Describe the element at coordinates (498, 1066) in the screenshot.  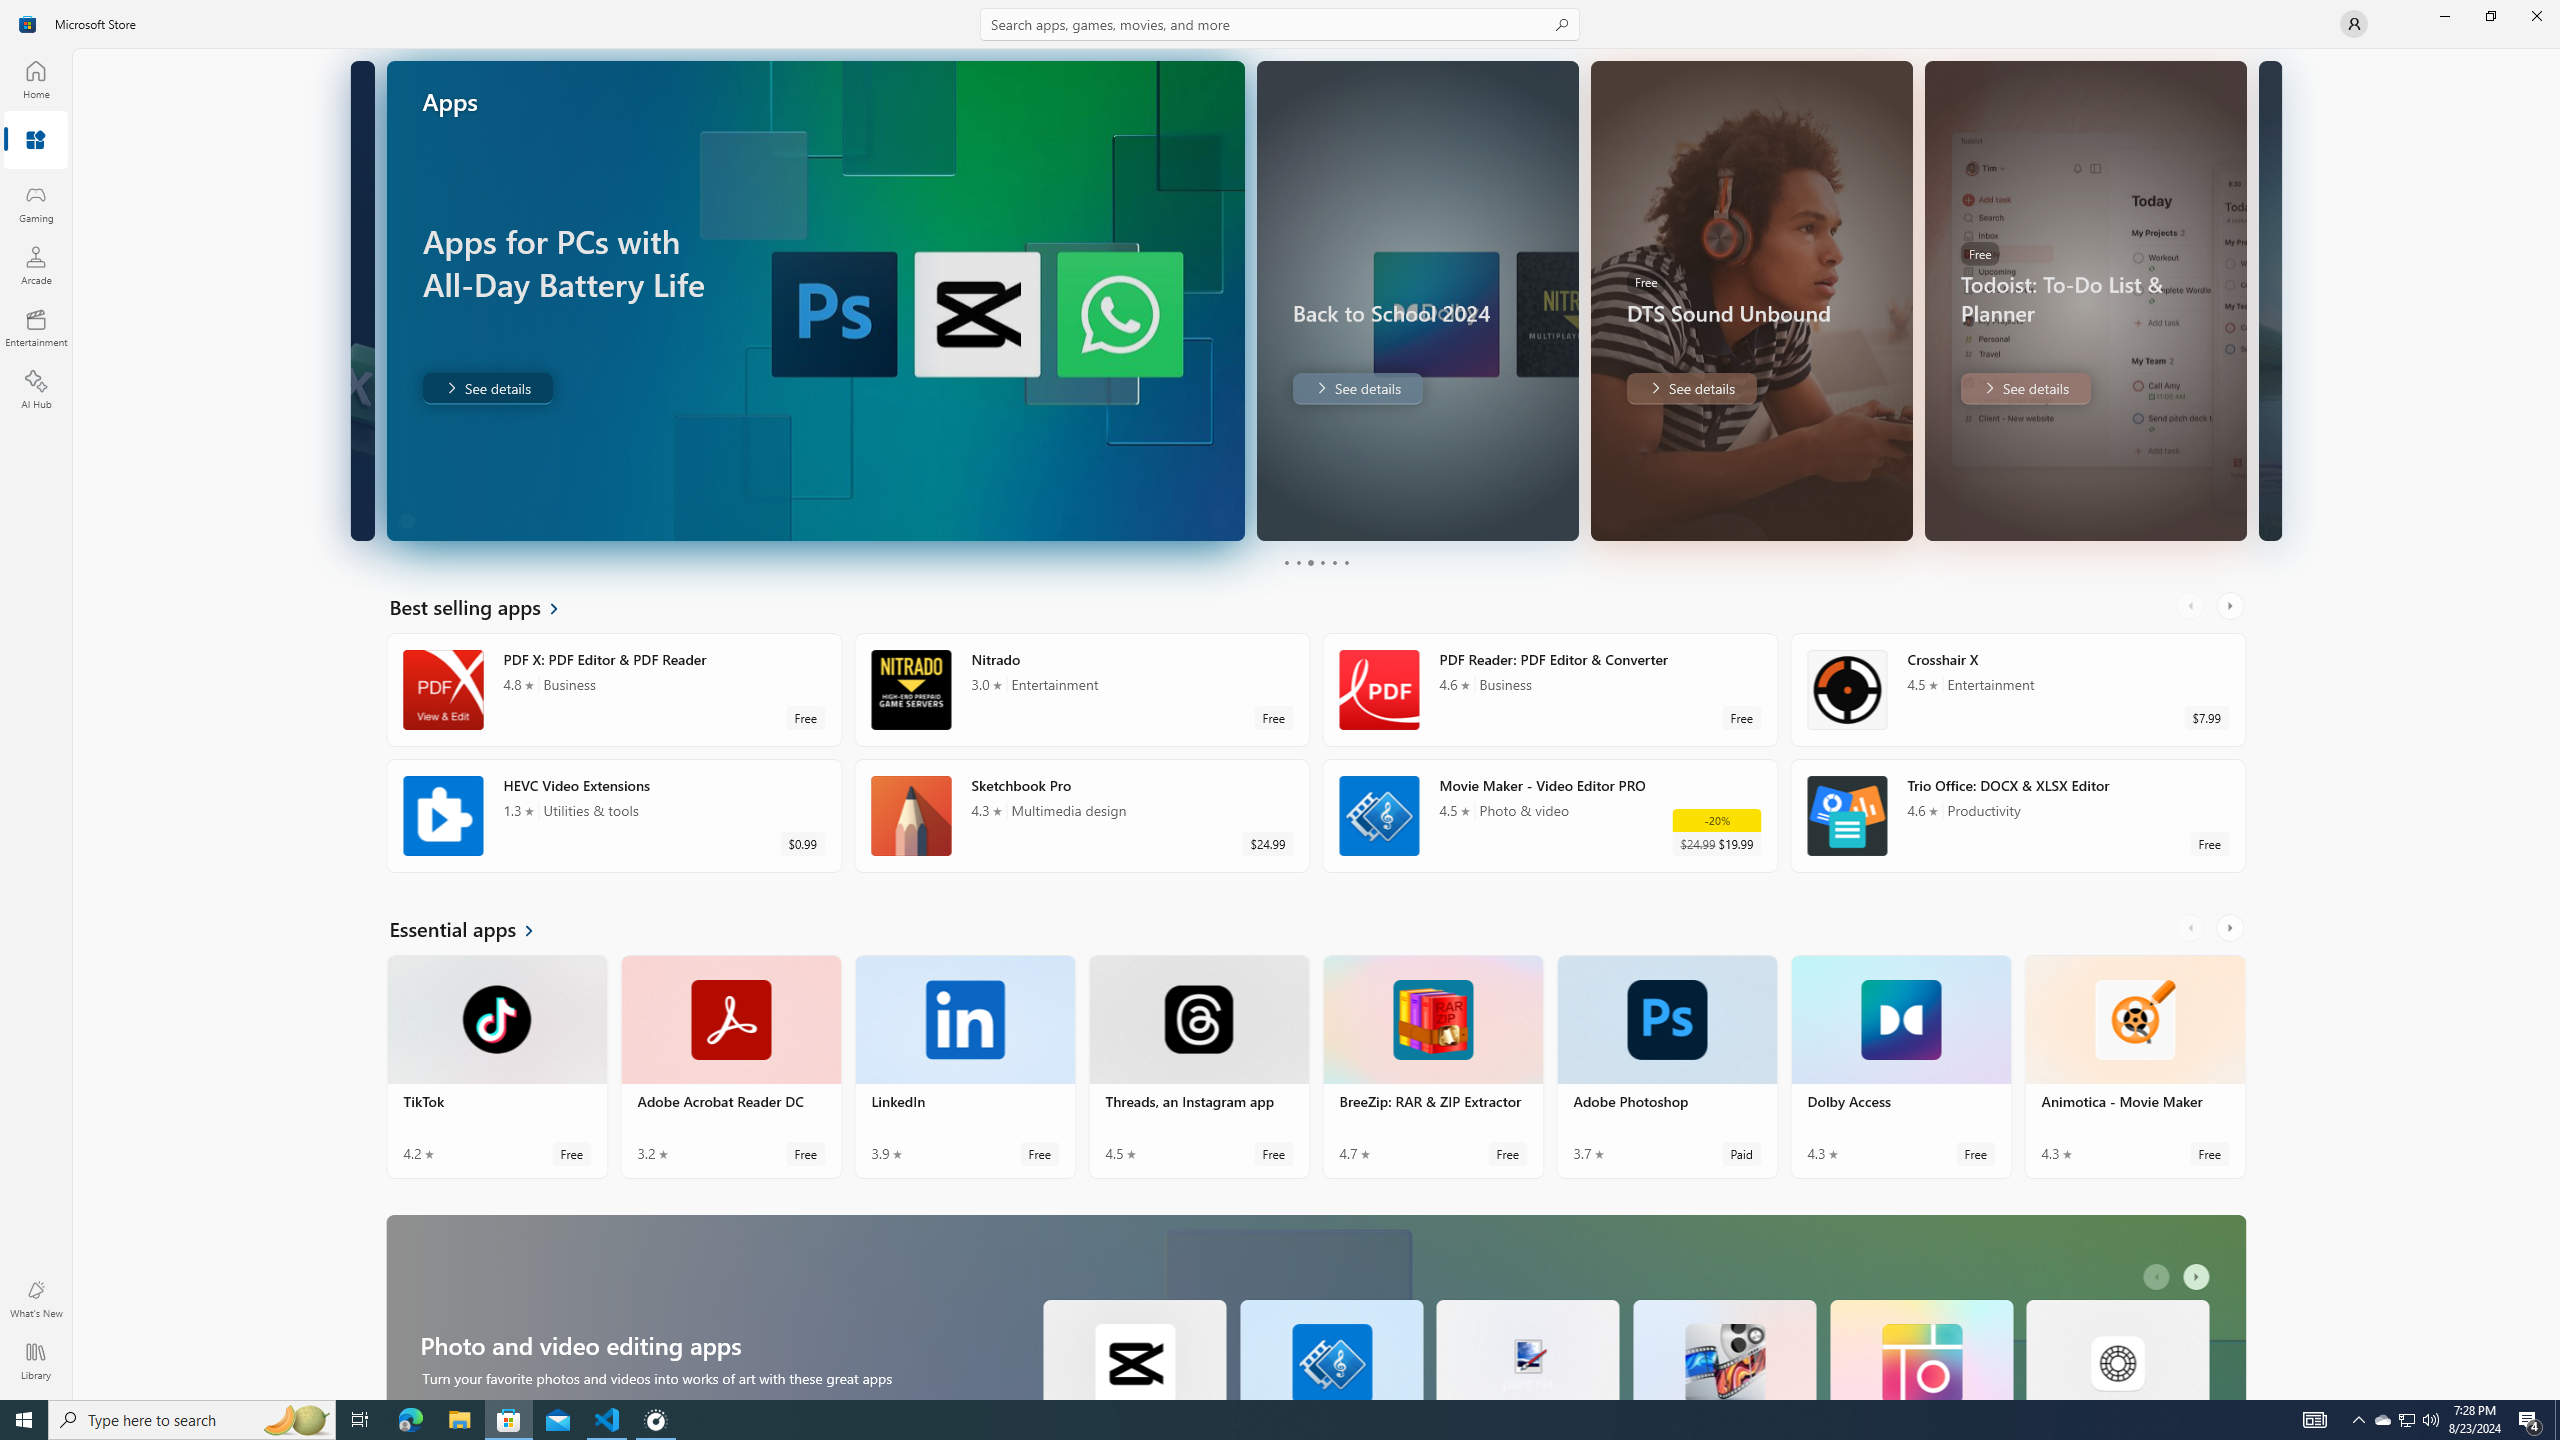
I see `TikTok. Average rating of 4.2 out of five stars. Free  ` at that location.